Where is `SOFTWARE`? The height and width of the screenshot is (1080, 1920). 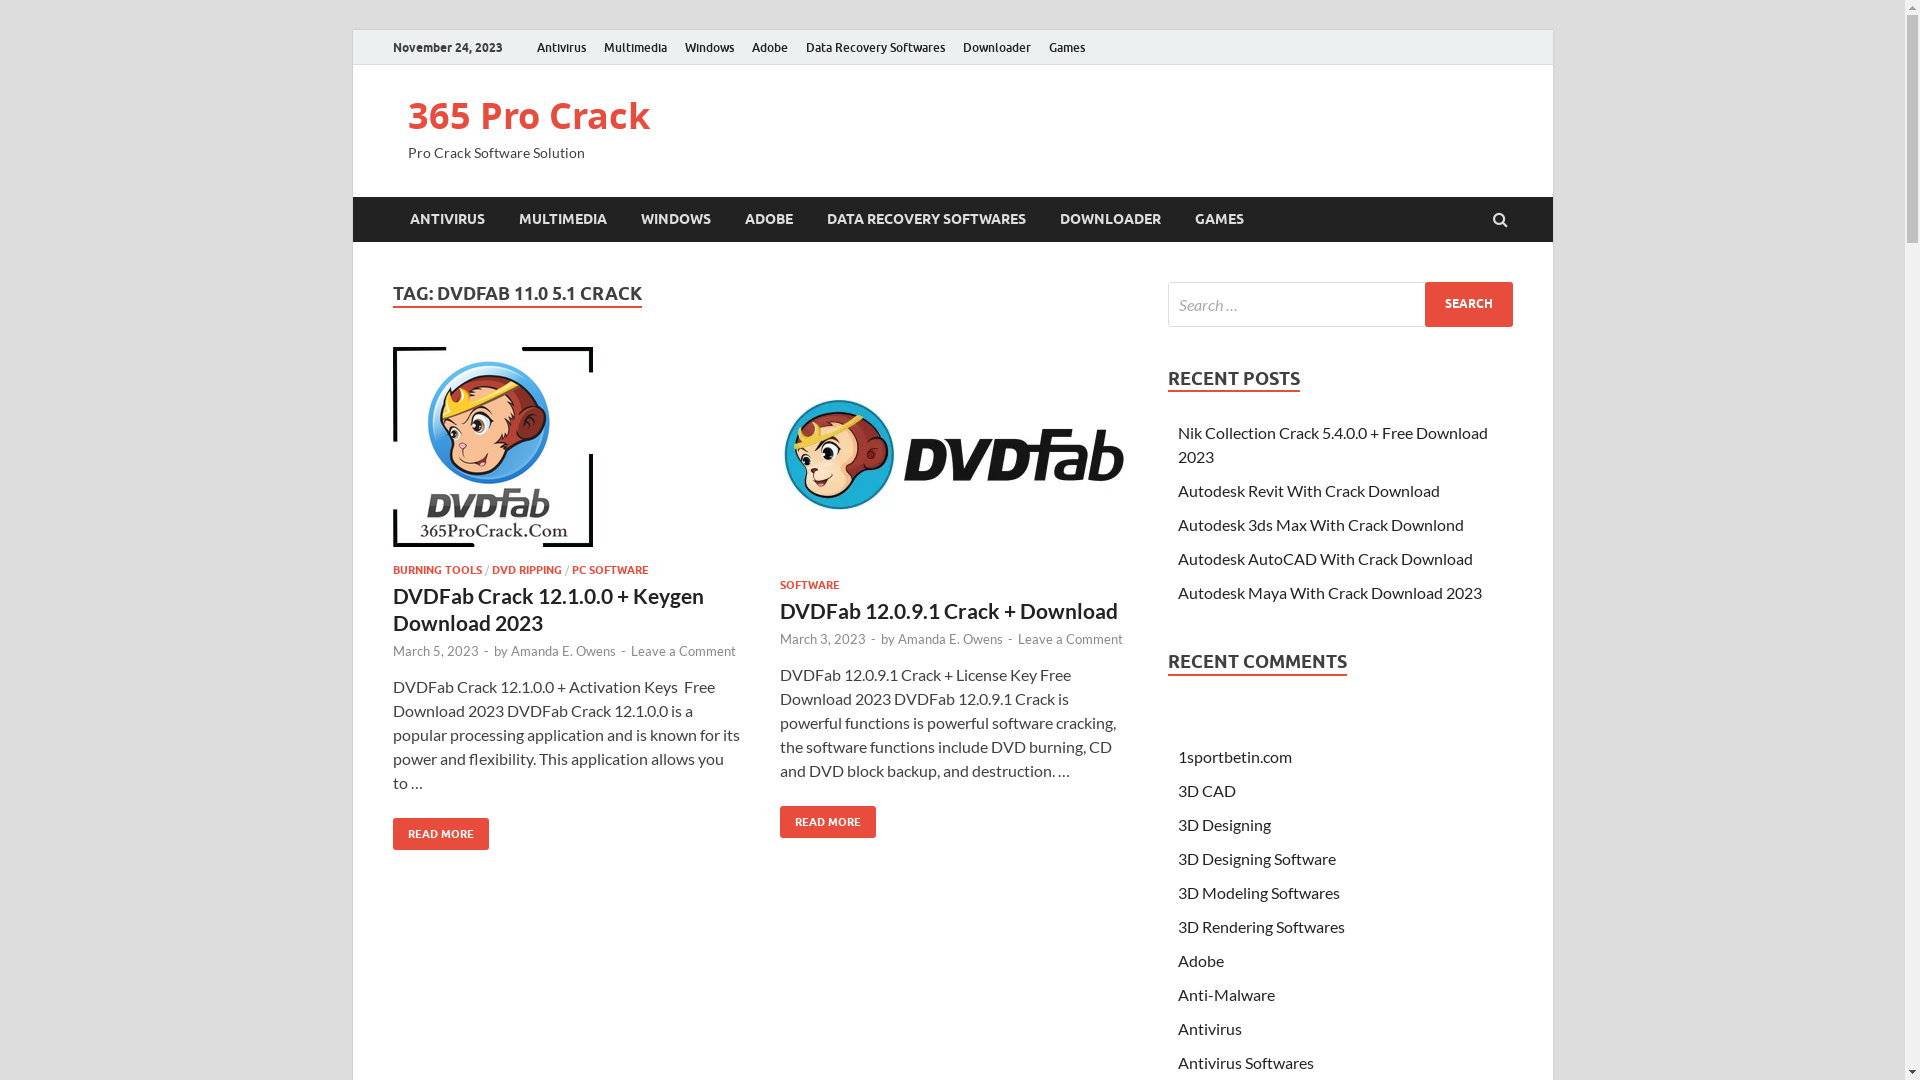
SOFTWARE is located at coordinates (810, 585).